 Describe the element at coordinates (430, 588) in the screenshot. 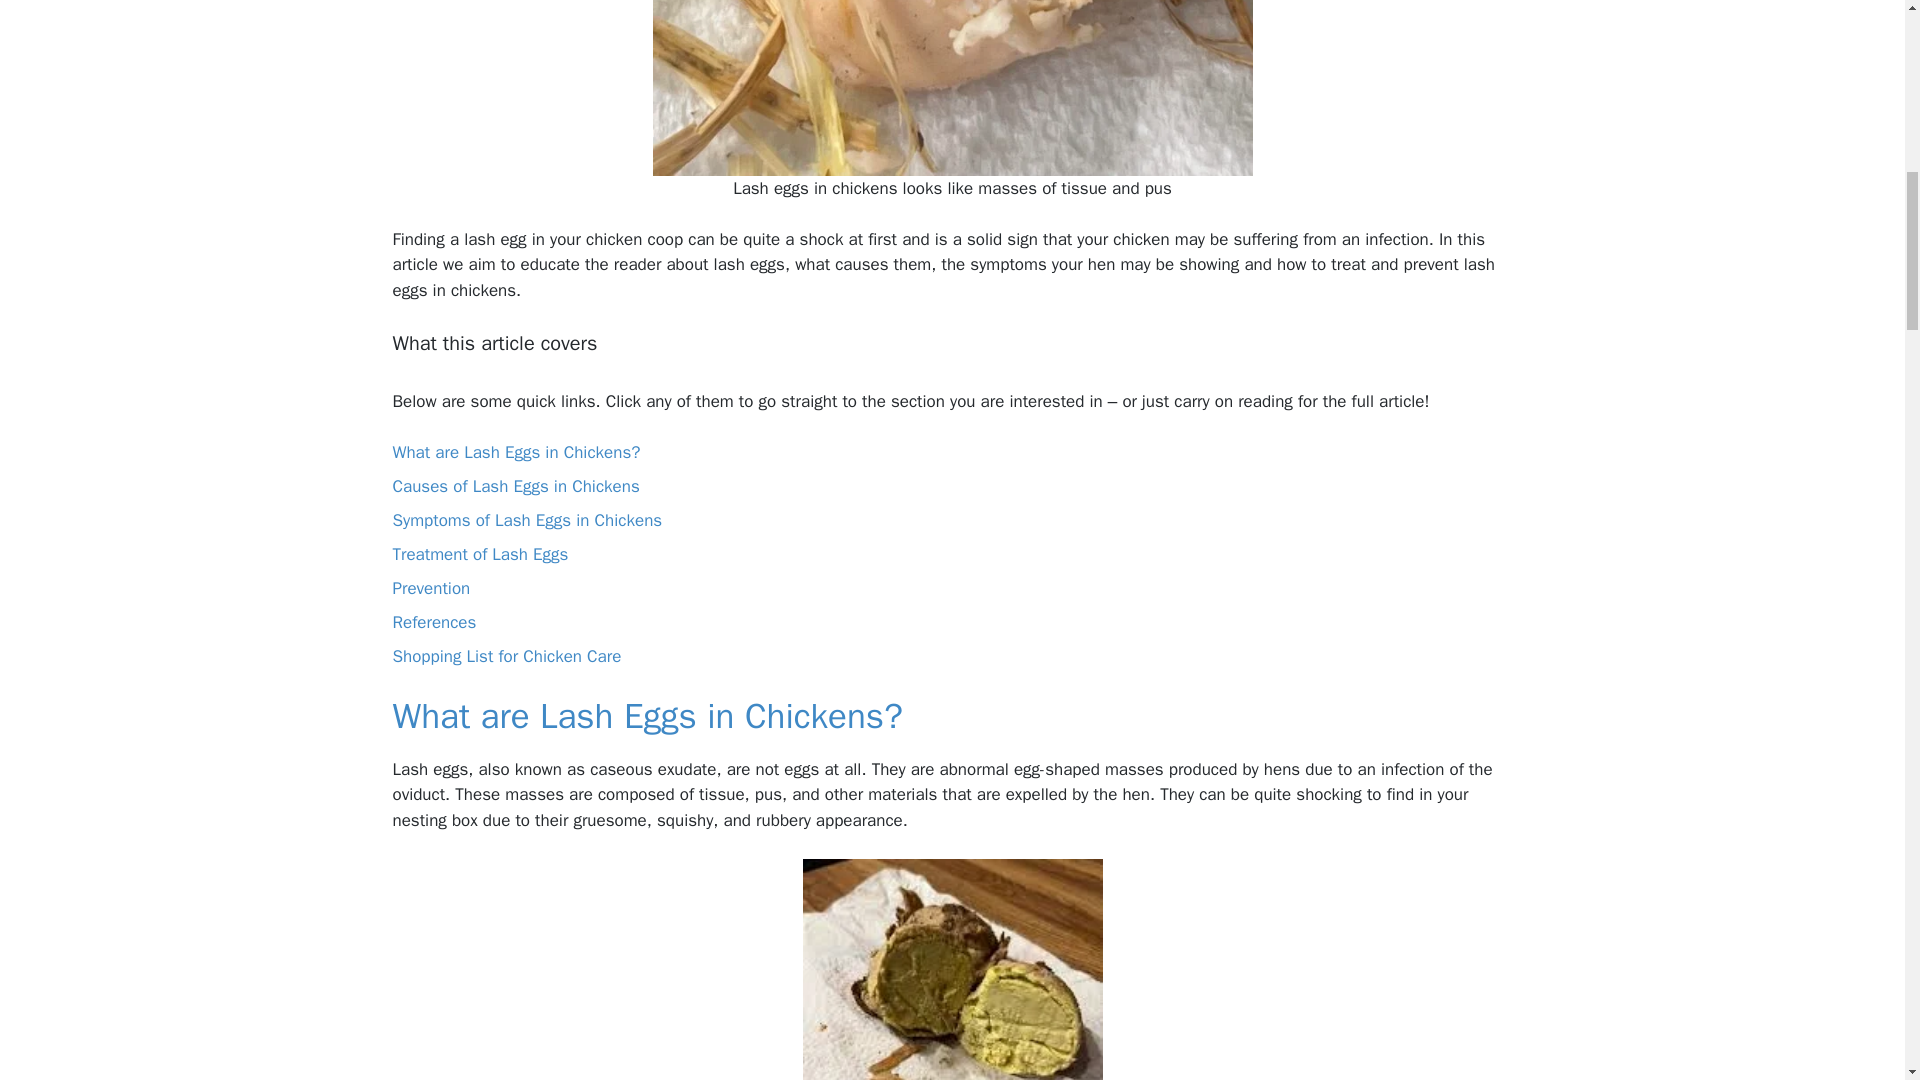

I see `Prevention` at that location.